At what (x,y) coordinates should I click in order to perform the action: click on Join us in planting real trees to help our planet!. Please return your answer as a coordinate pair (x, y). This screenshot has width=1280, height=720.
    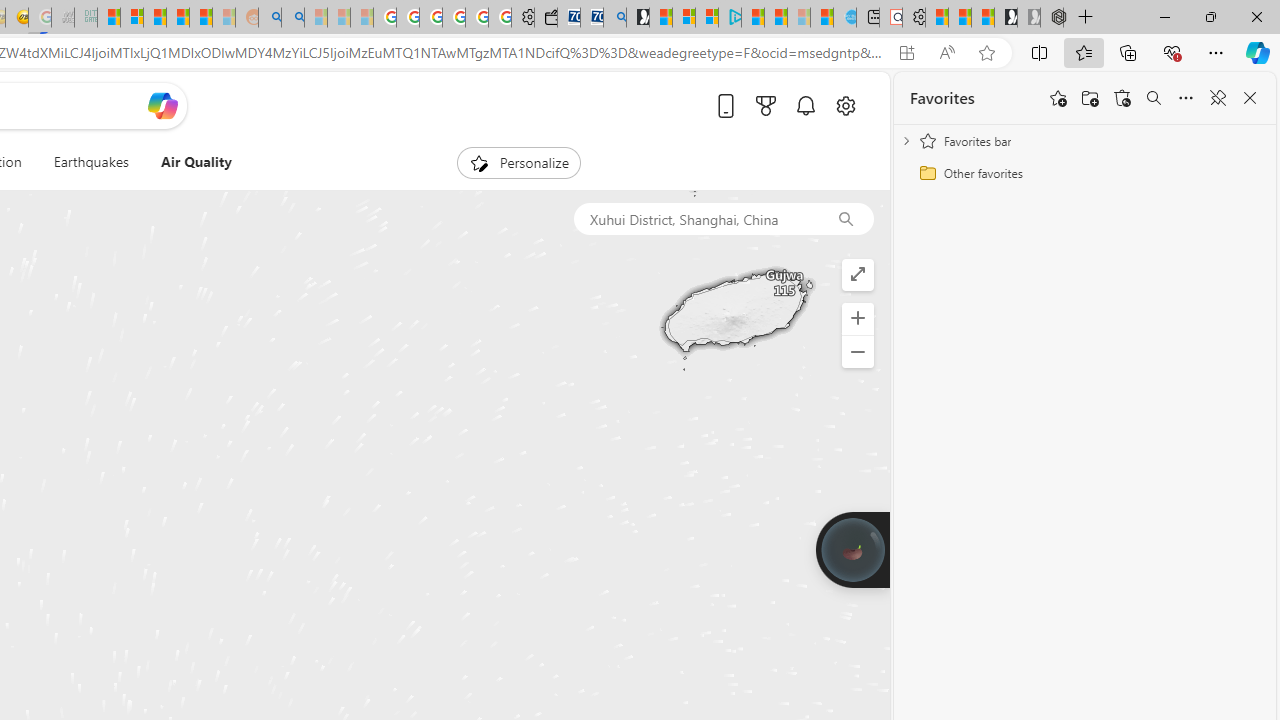
    Looking at the image, I should click on (852, 548).